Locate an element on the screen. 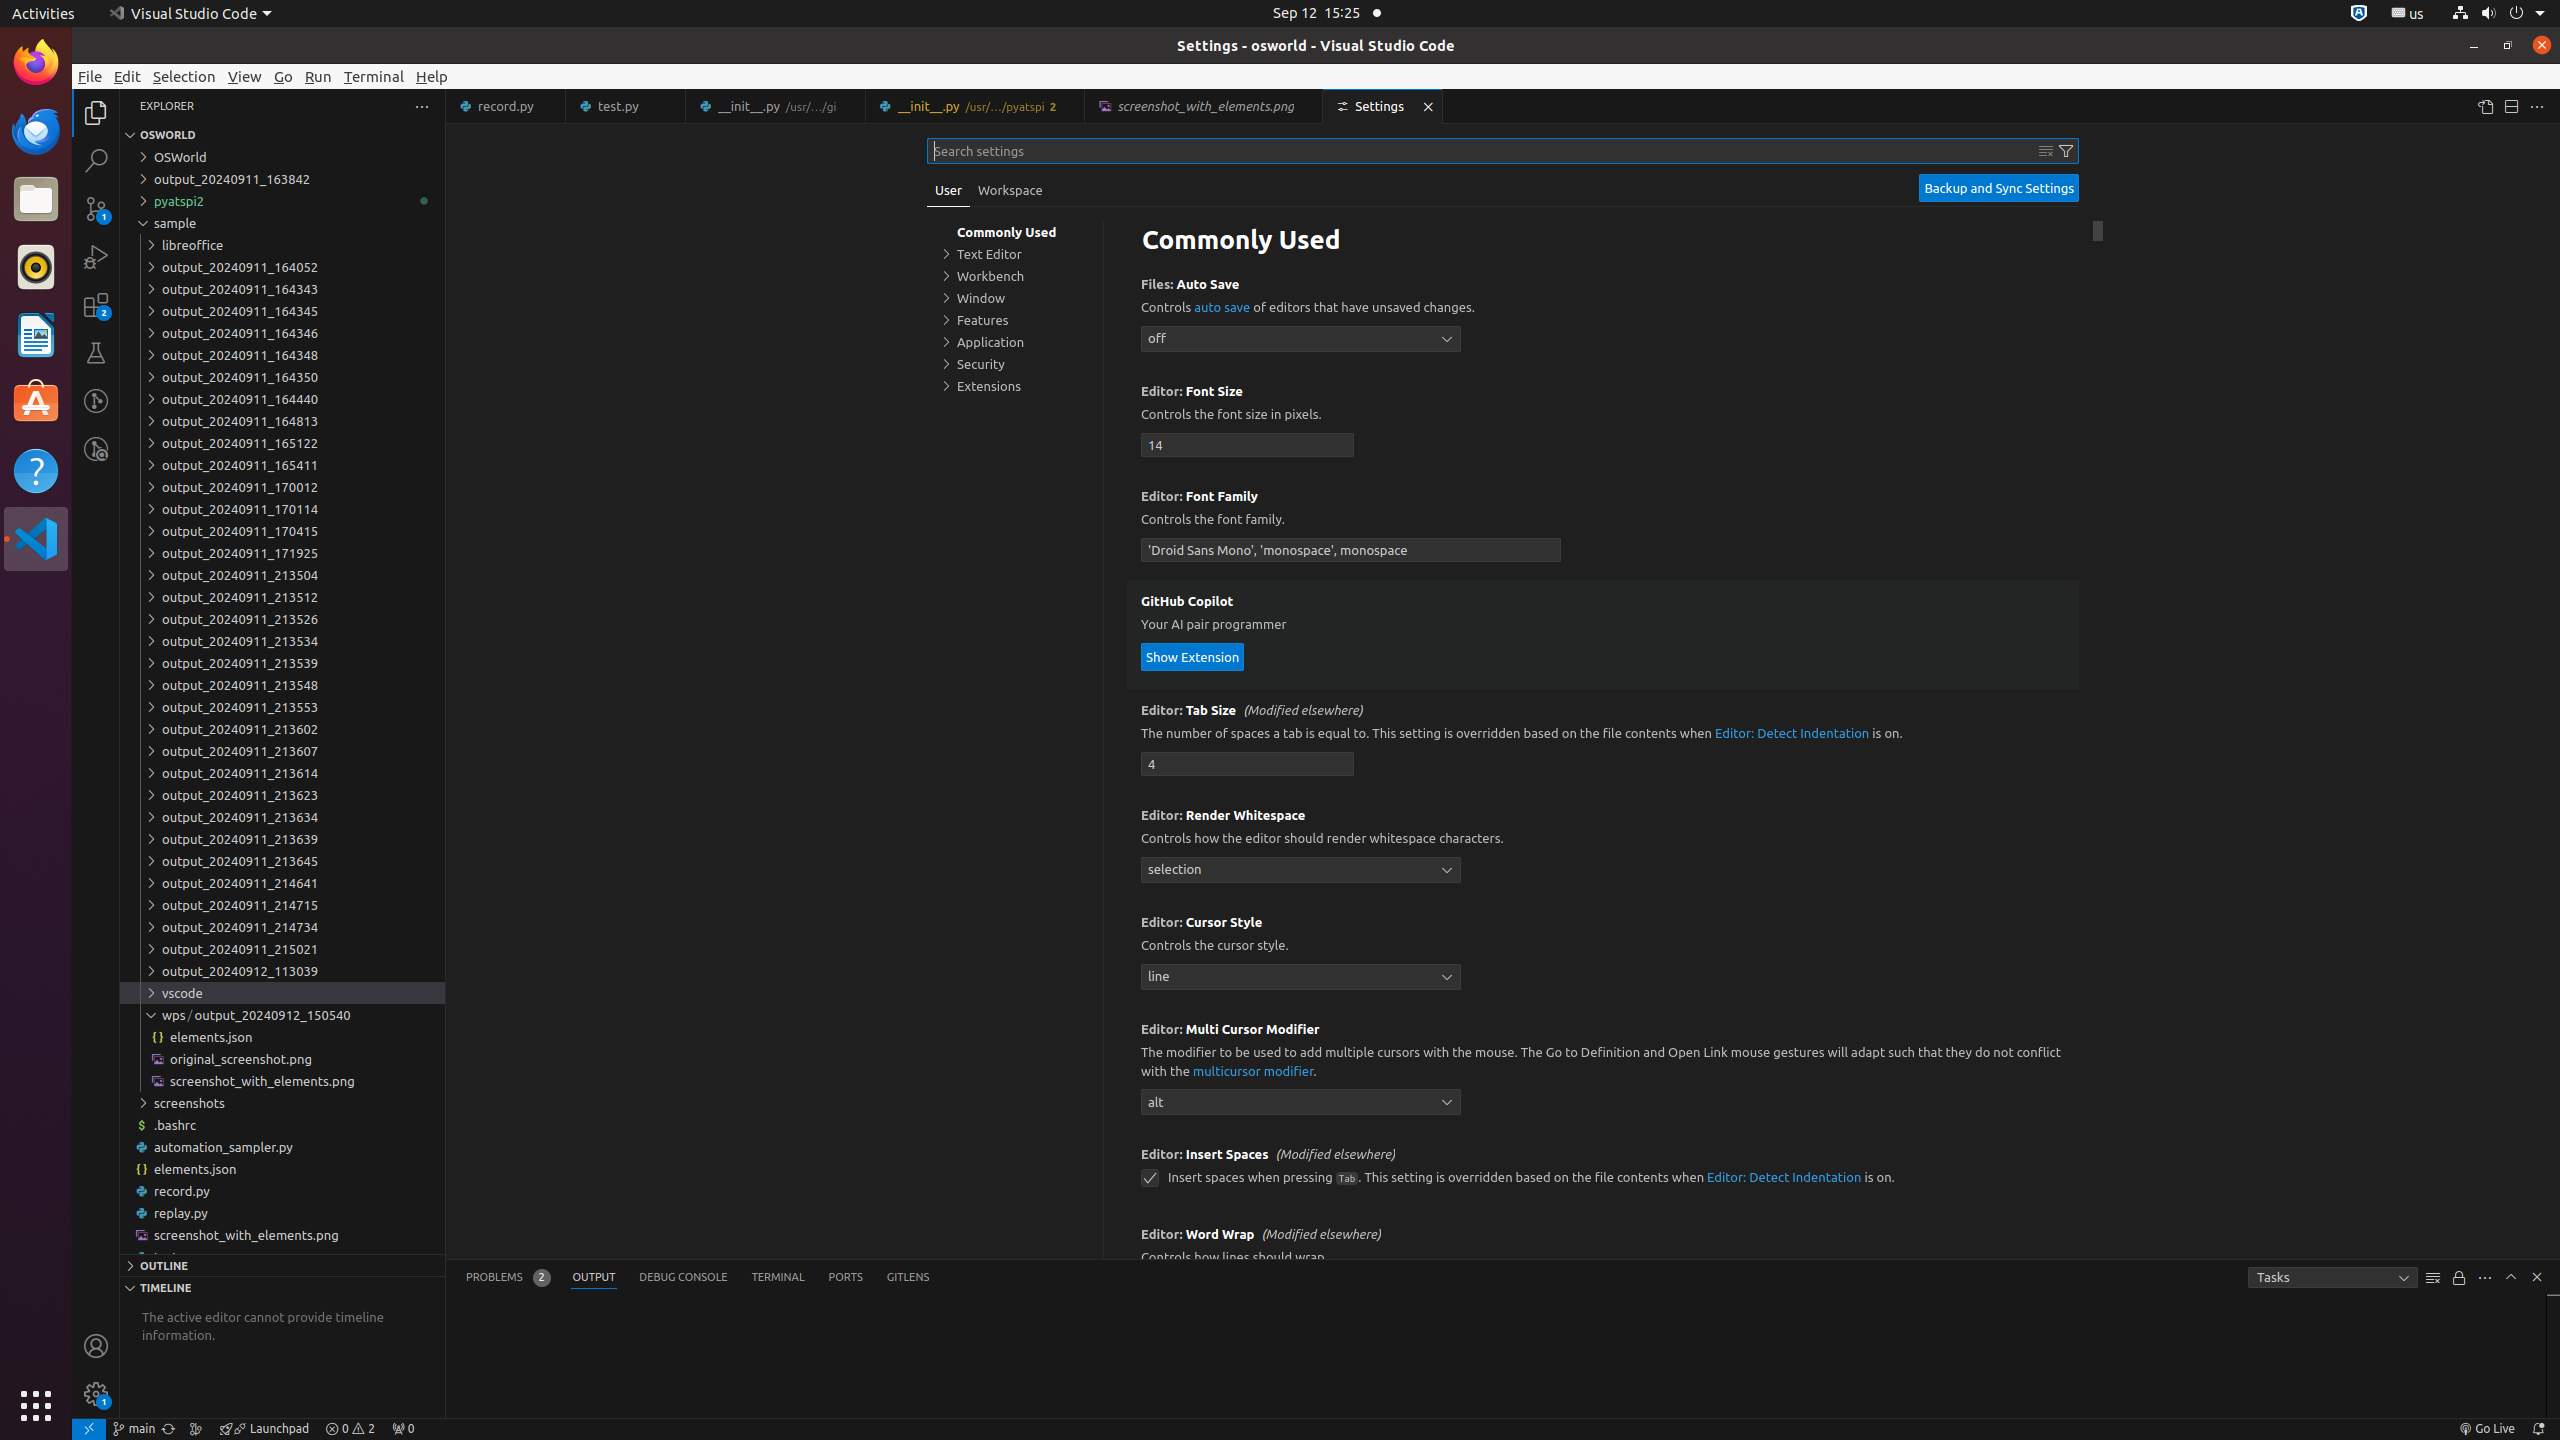 The image size is (2560, 1440). output_20240911_164345 is located at coordinates (282, 311).